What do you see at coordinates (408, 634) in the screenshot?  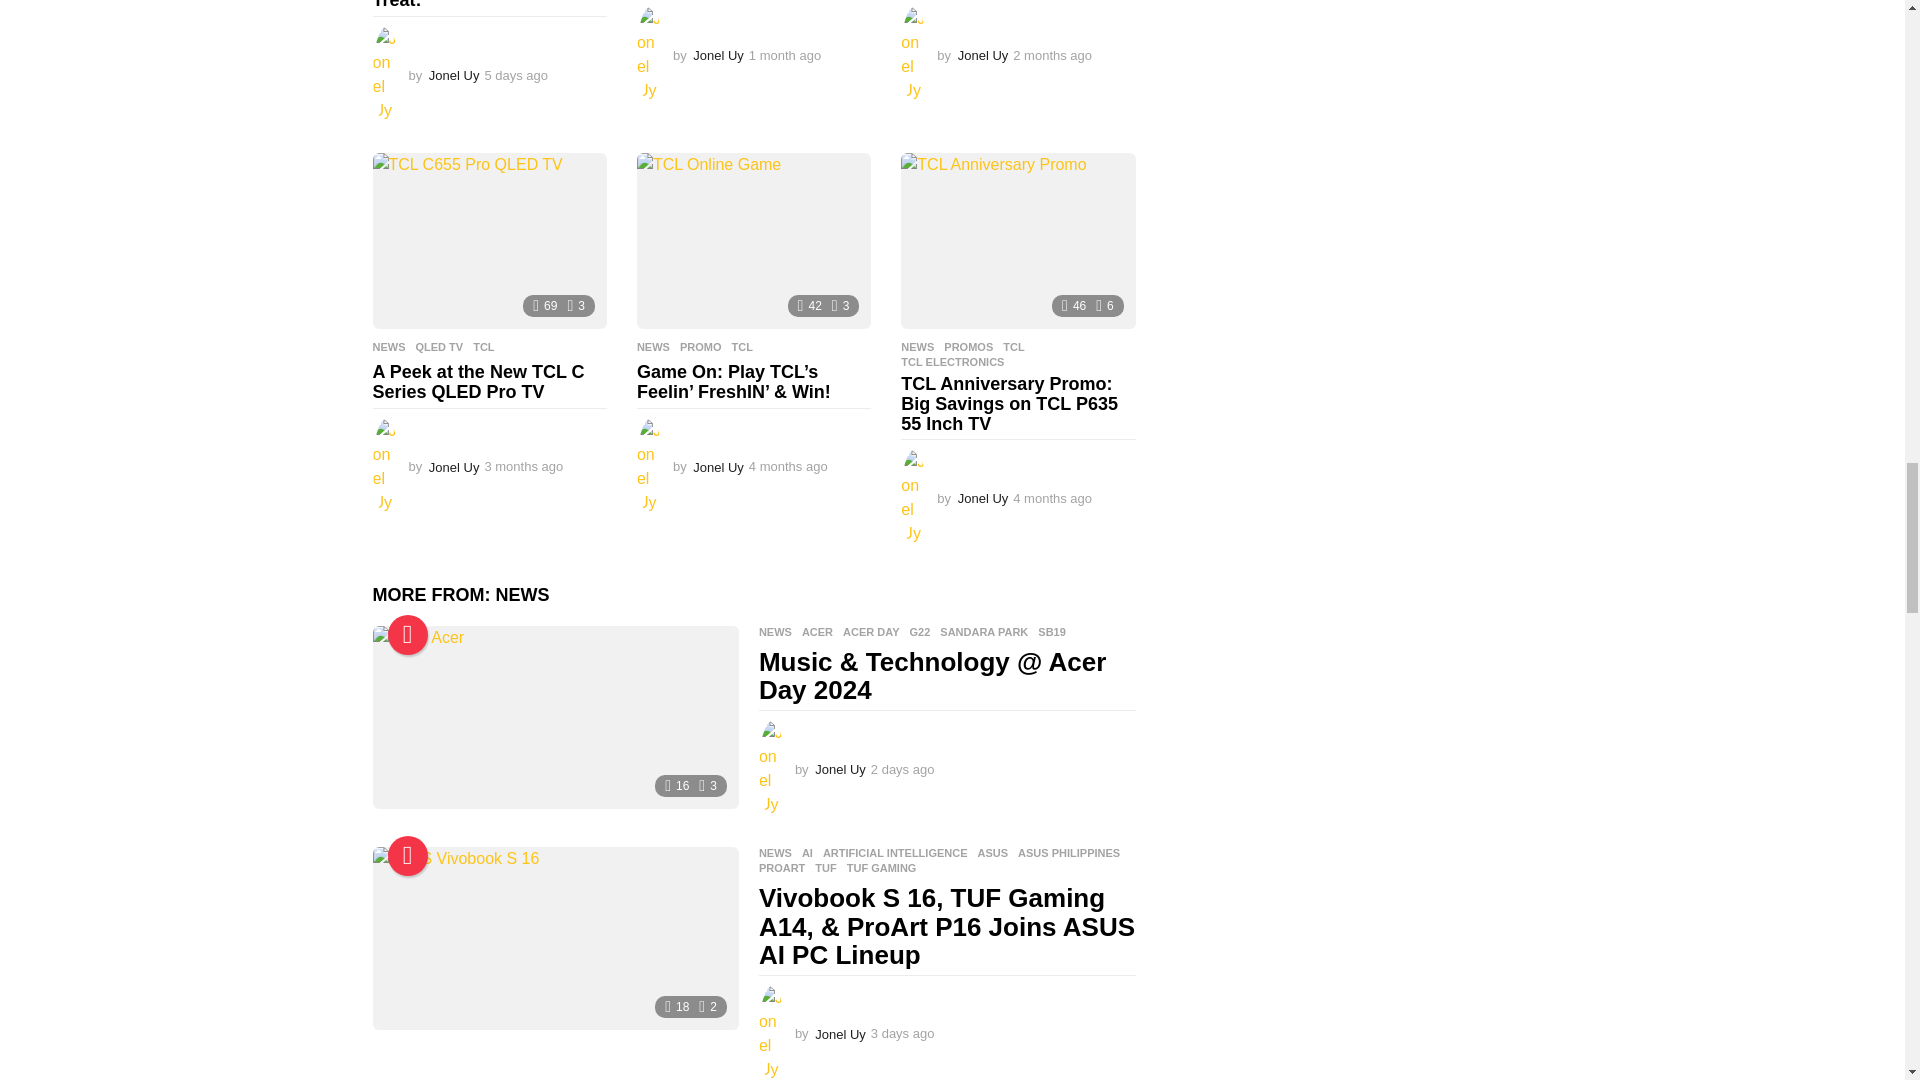 I see `Hot` at bounding box center [408, 634].